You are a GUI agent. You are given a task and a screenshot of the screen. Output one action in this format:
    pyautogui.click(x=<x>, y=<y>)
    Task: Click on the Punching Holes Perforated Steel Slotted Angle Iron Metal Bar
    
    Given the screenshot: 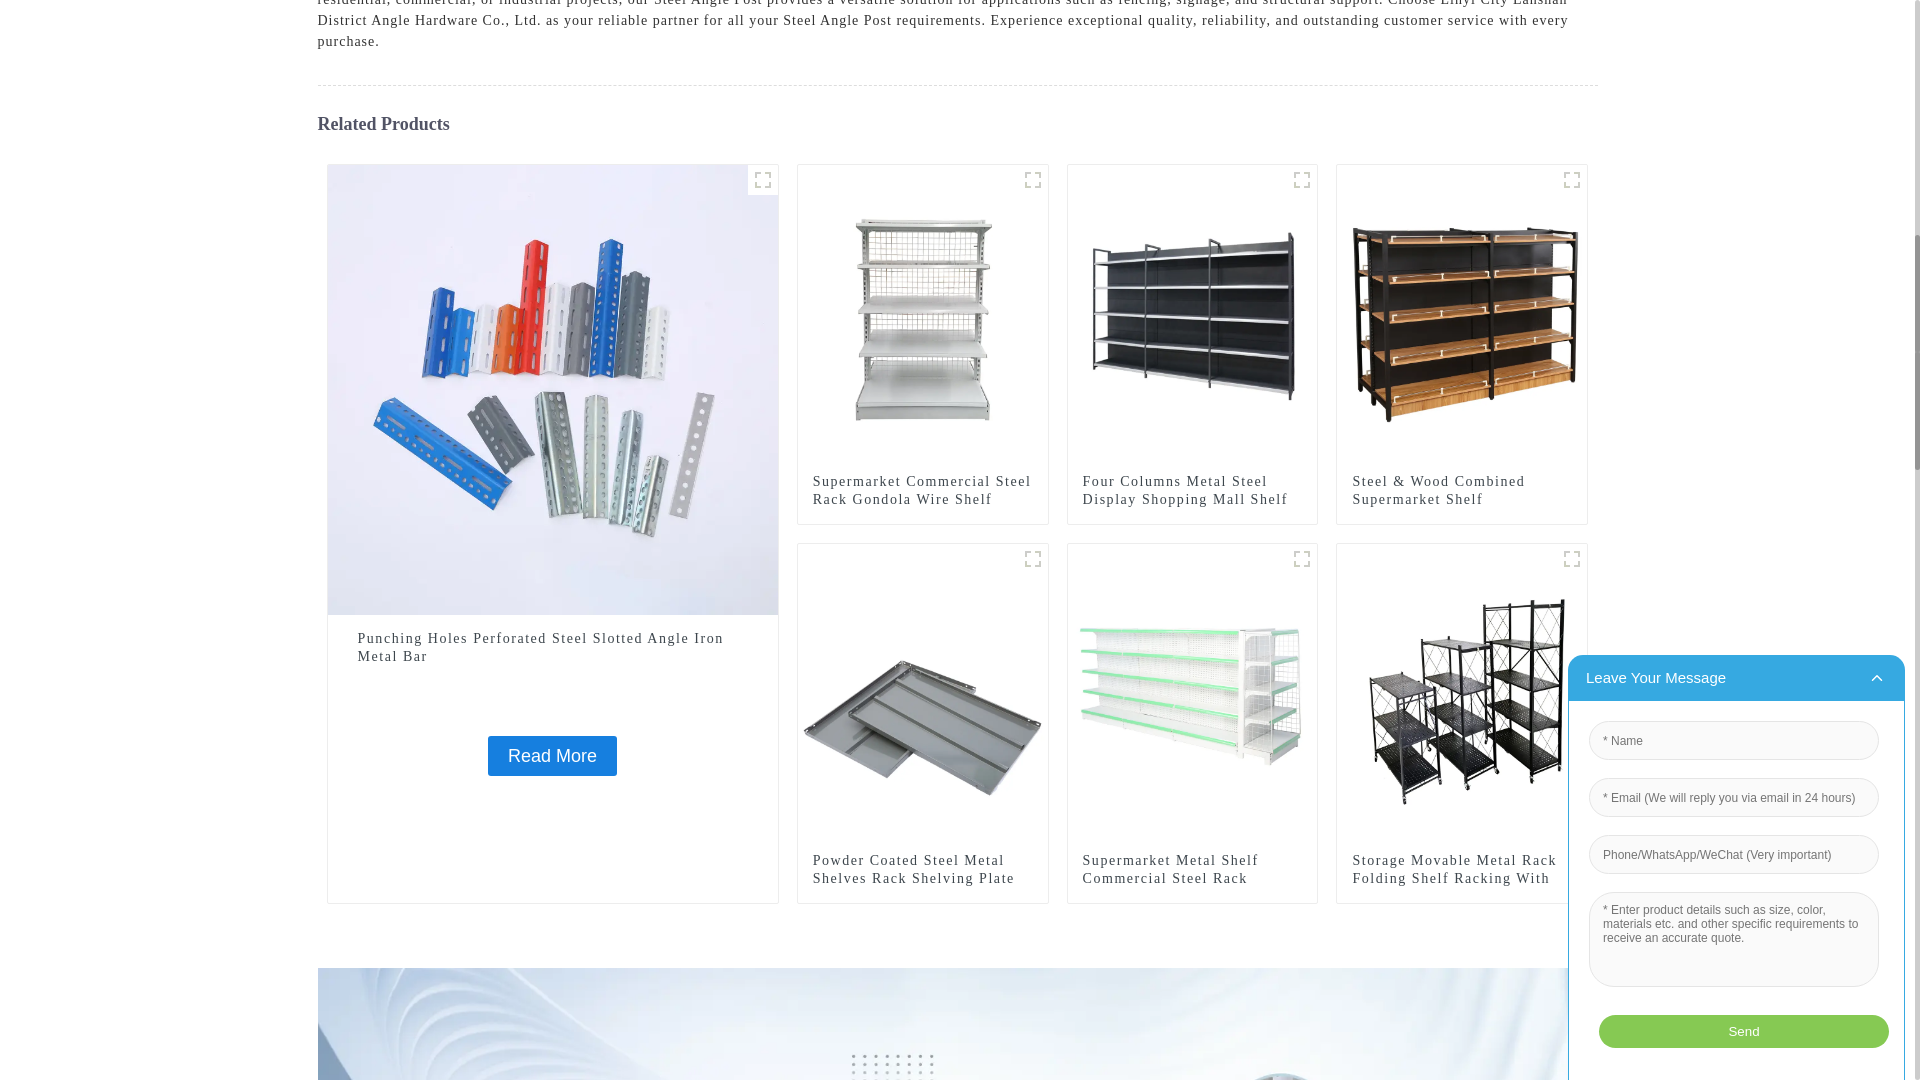 What is the action you would take?
    pyautogui.click(x=552, y=389)
    